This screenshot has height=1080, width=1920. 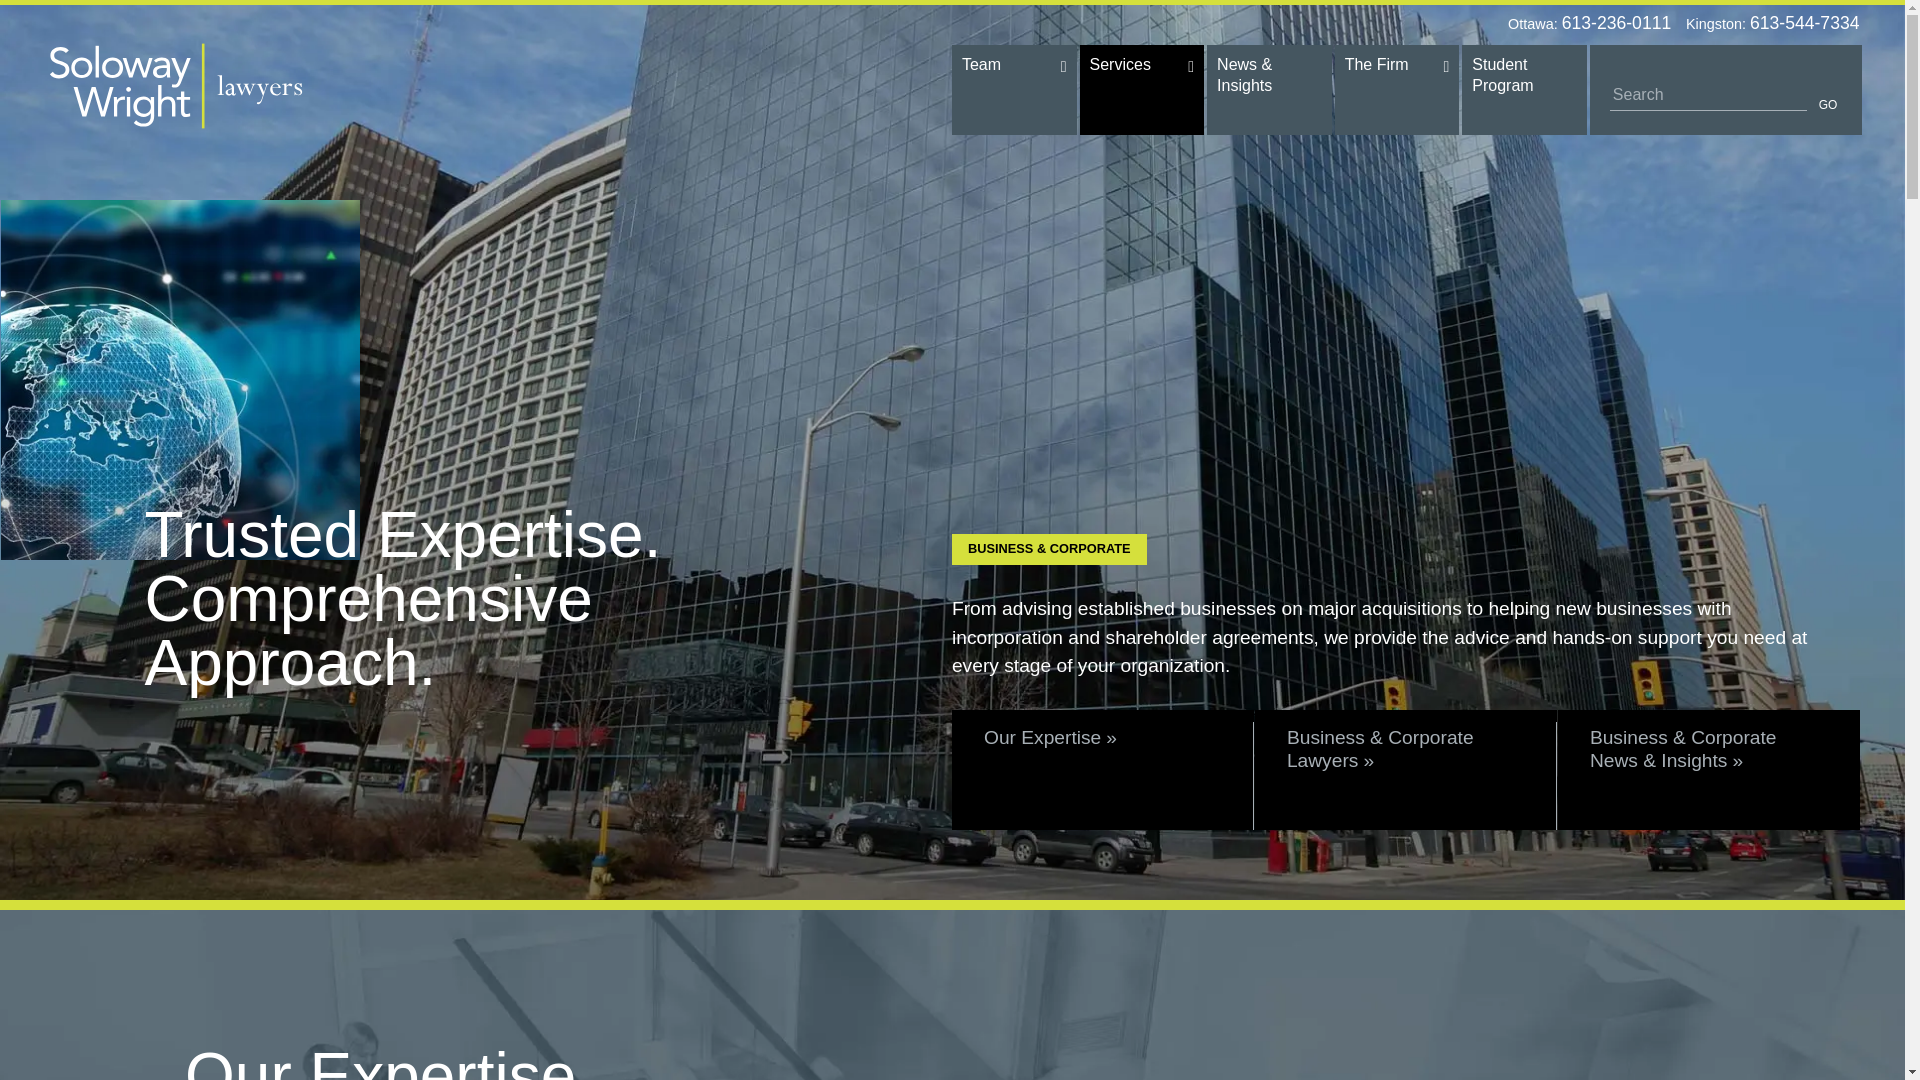 I want to click on Ottawa: 613-236-0111, so click(x=1586, y=22).